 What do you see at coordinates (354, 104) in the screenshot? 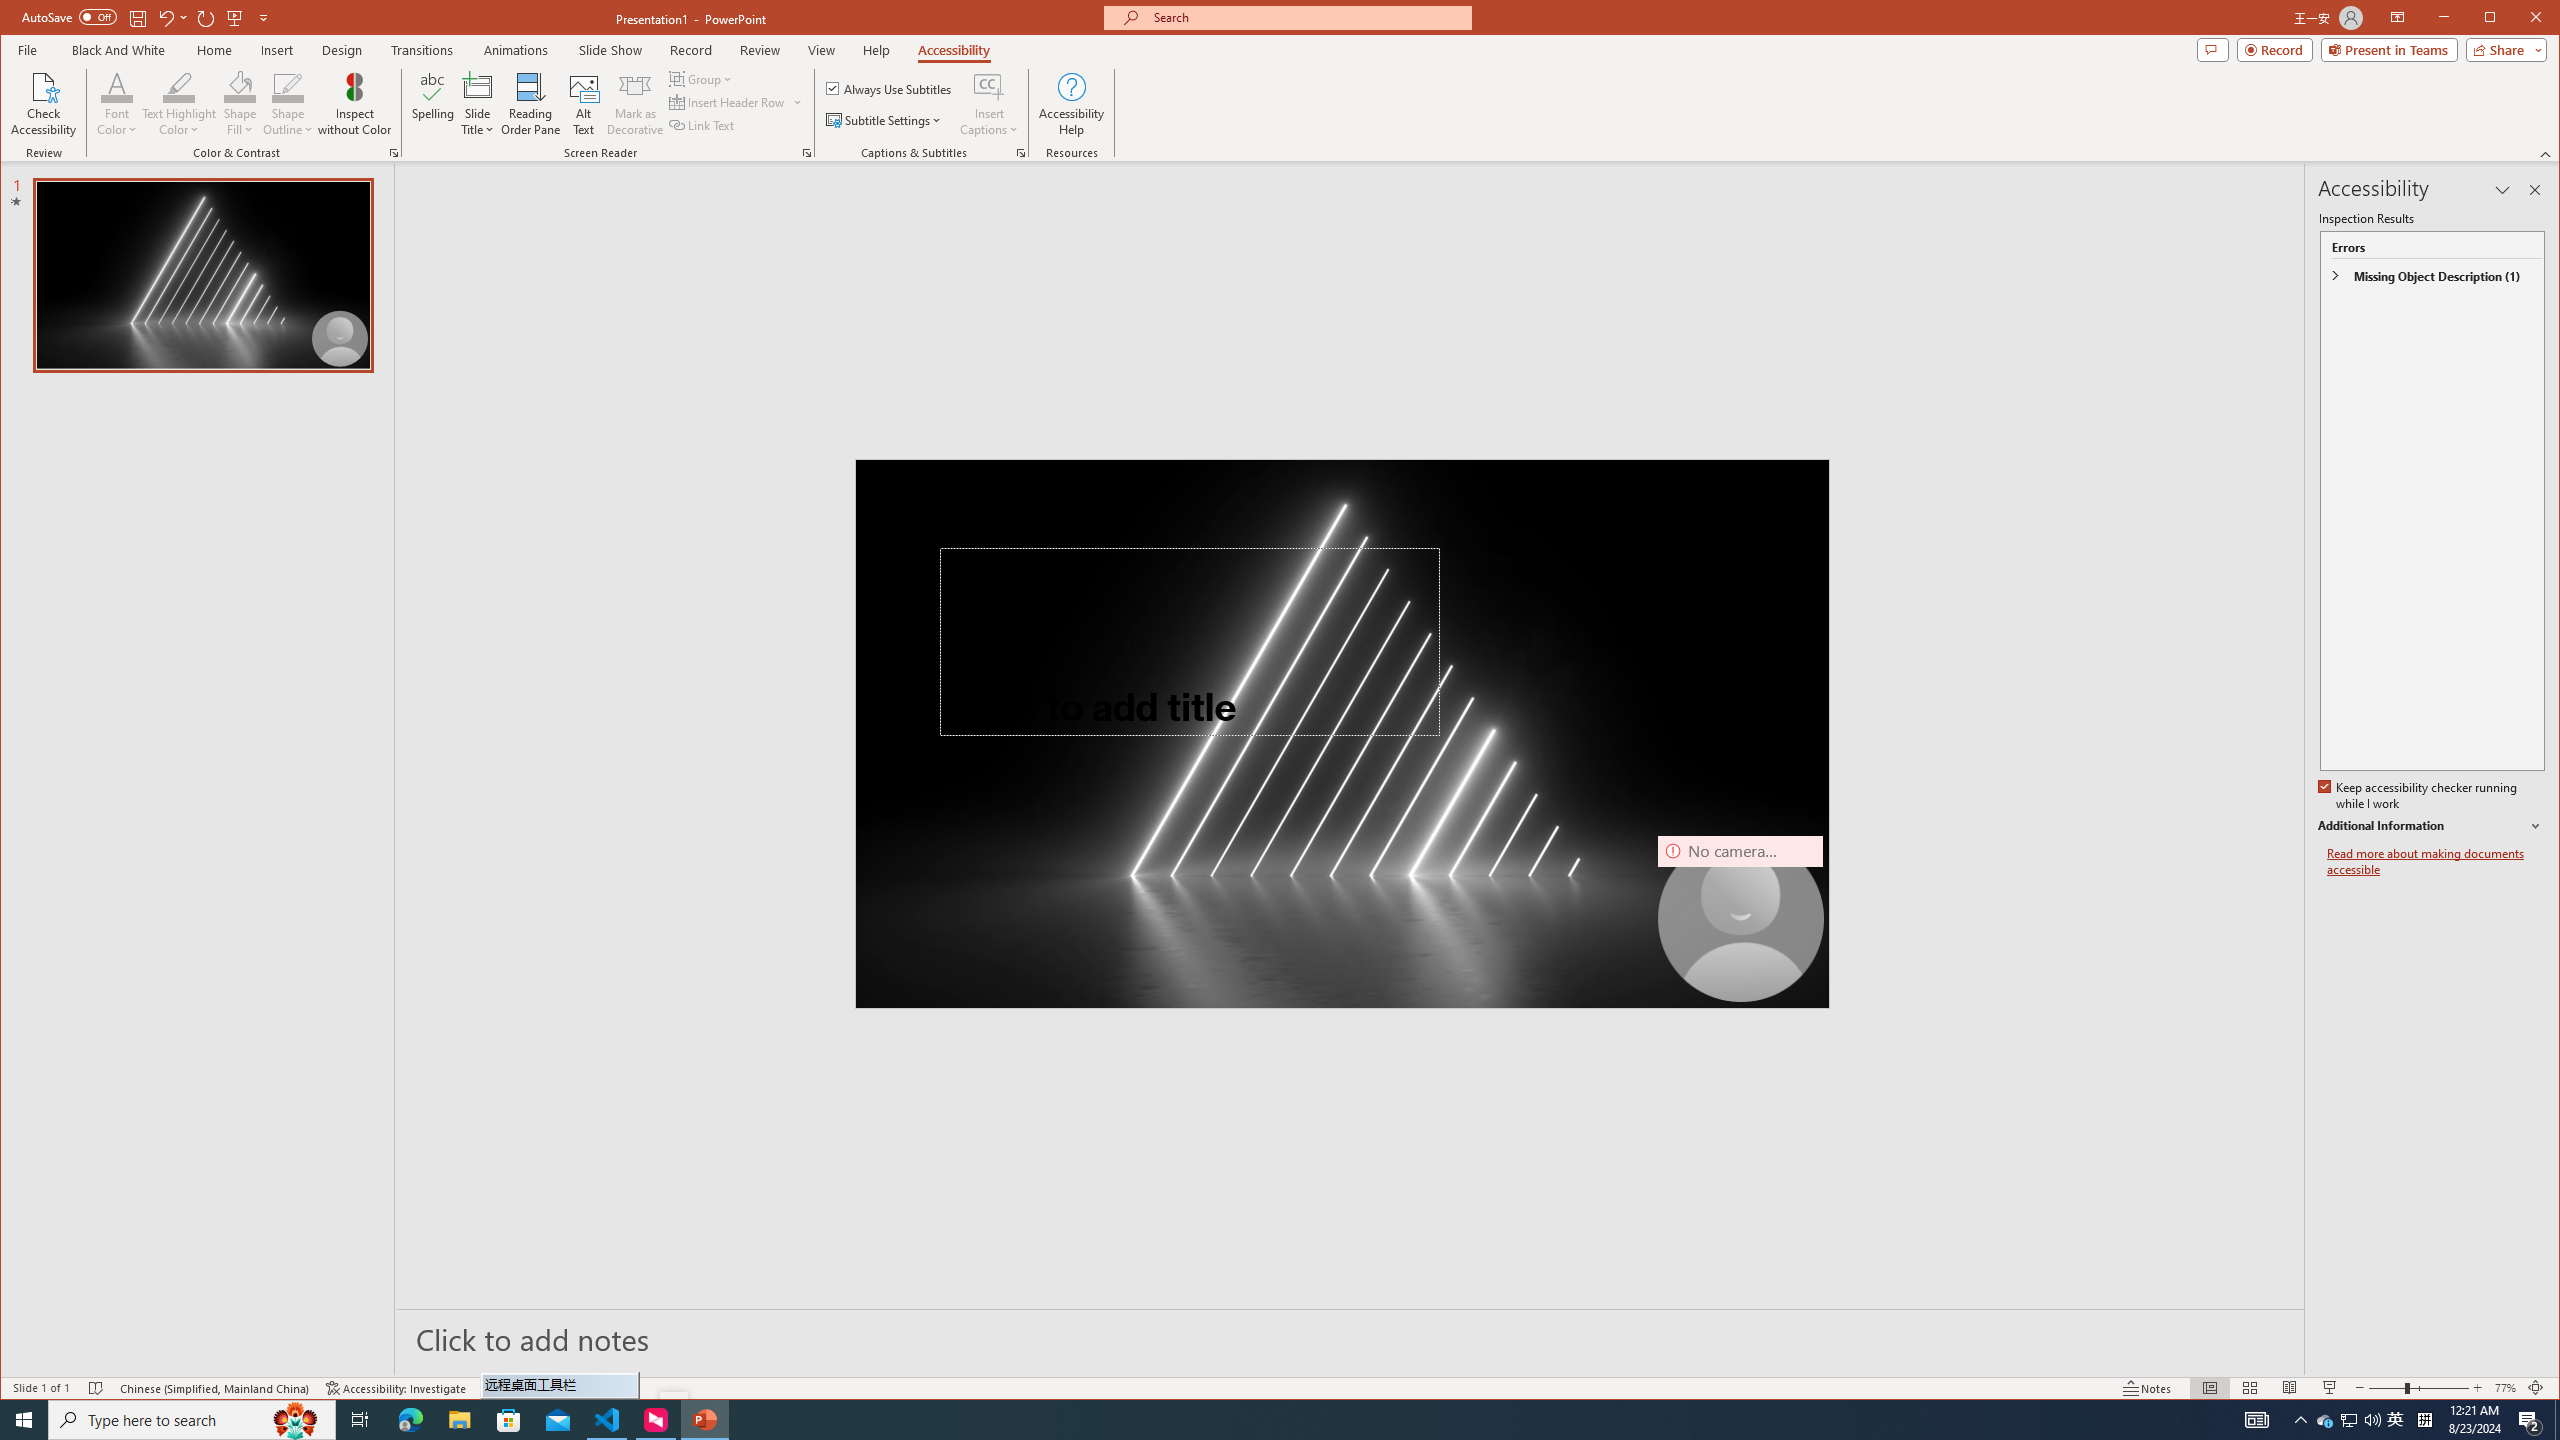
I see `Inspect without Color` at bounding box center [354, 104].